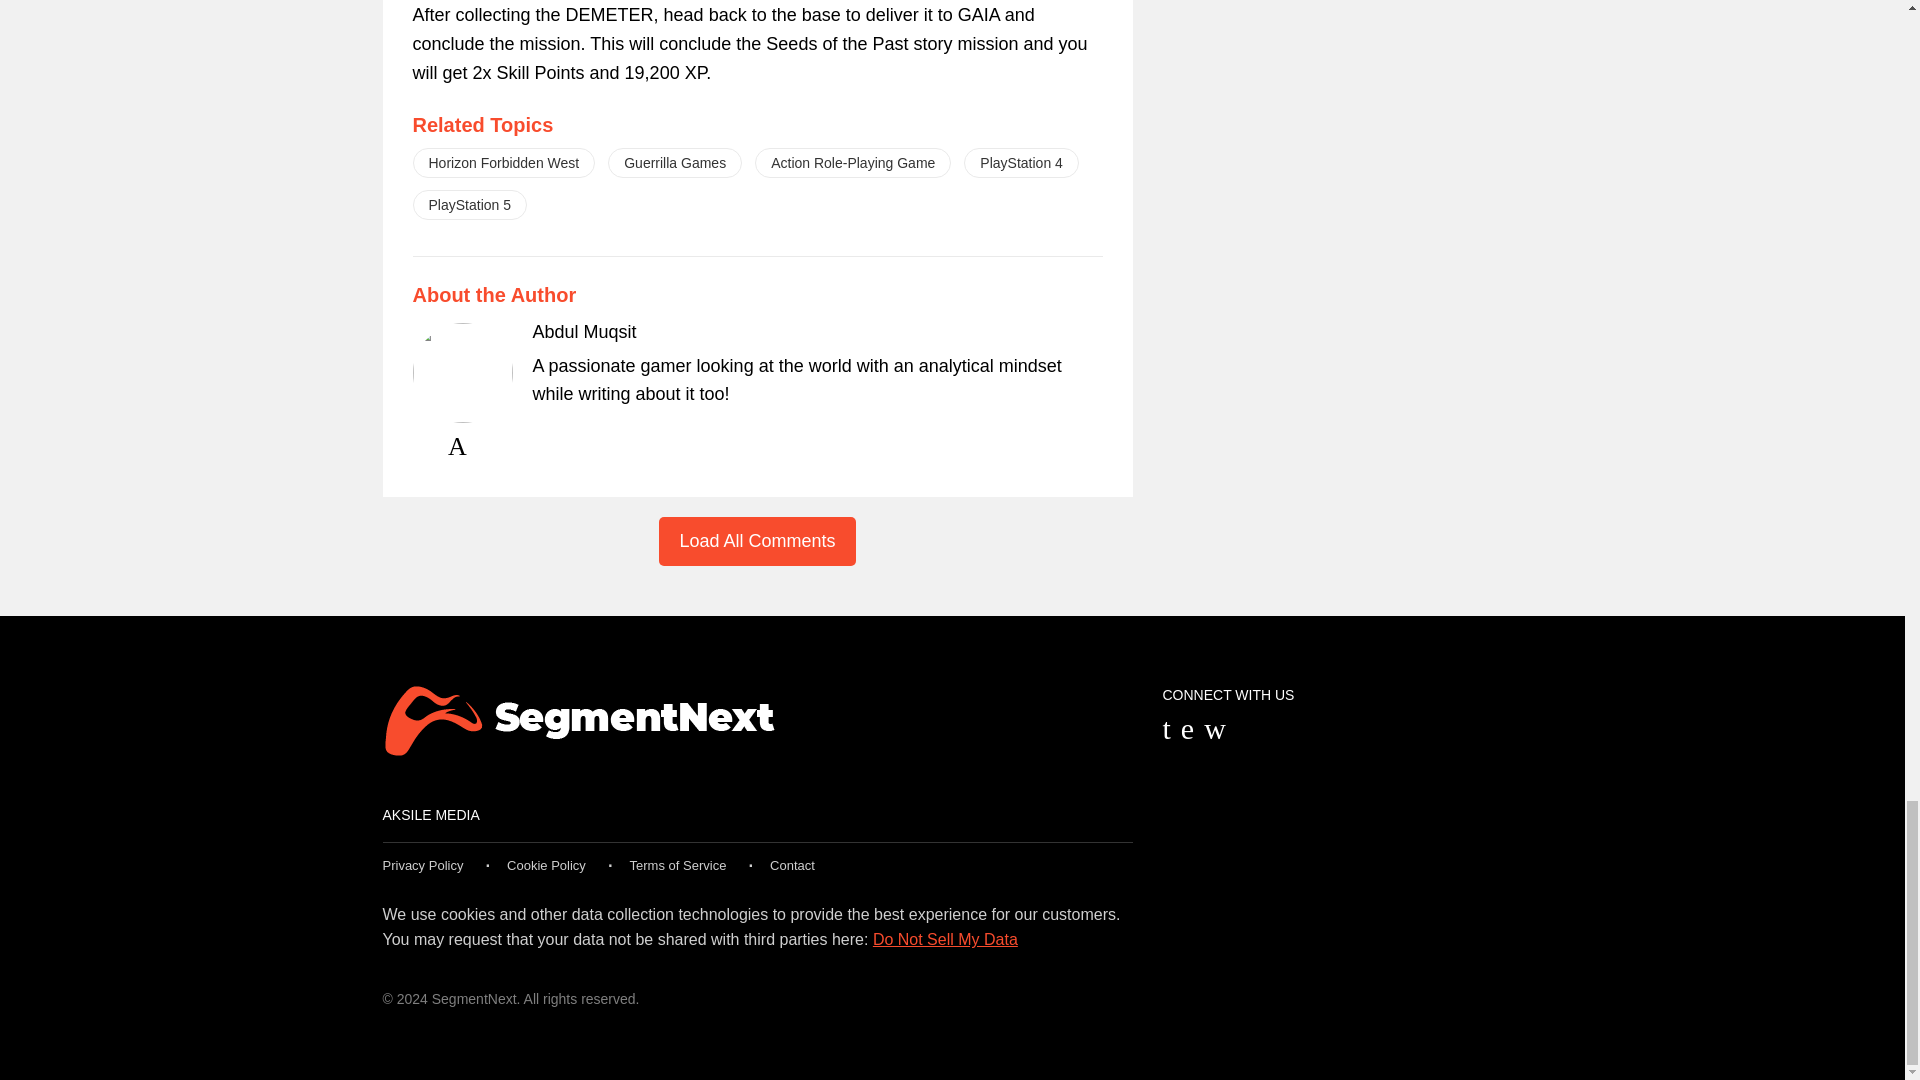 This screenshot has height=1080, width=1920. What do you see at coordinates (504, 162) in the screenshot?
I see `Horizon Forbidden West` at bounding box center [504, 162].